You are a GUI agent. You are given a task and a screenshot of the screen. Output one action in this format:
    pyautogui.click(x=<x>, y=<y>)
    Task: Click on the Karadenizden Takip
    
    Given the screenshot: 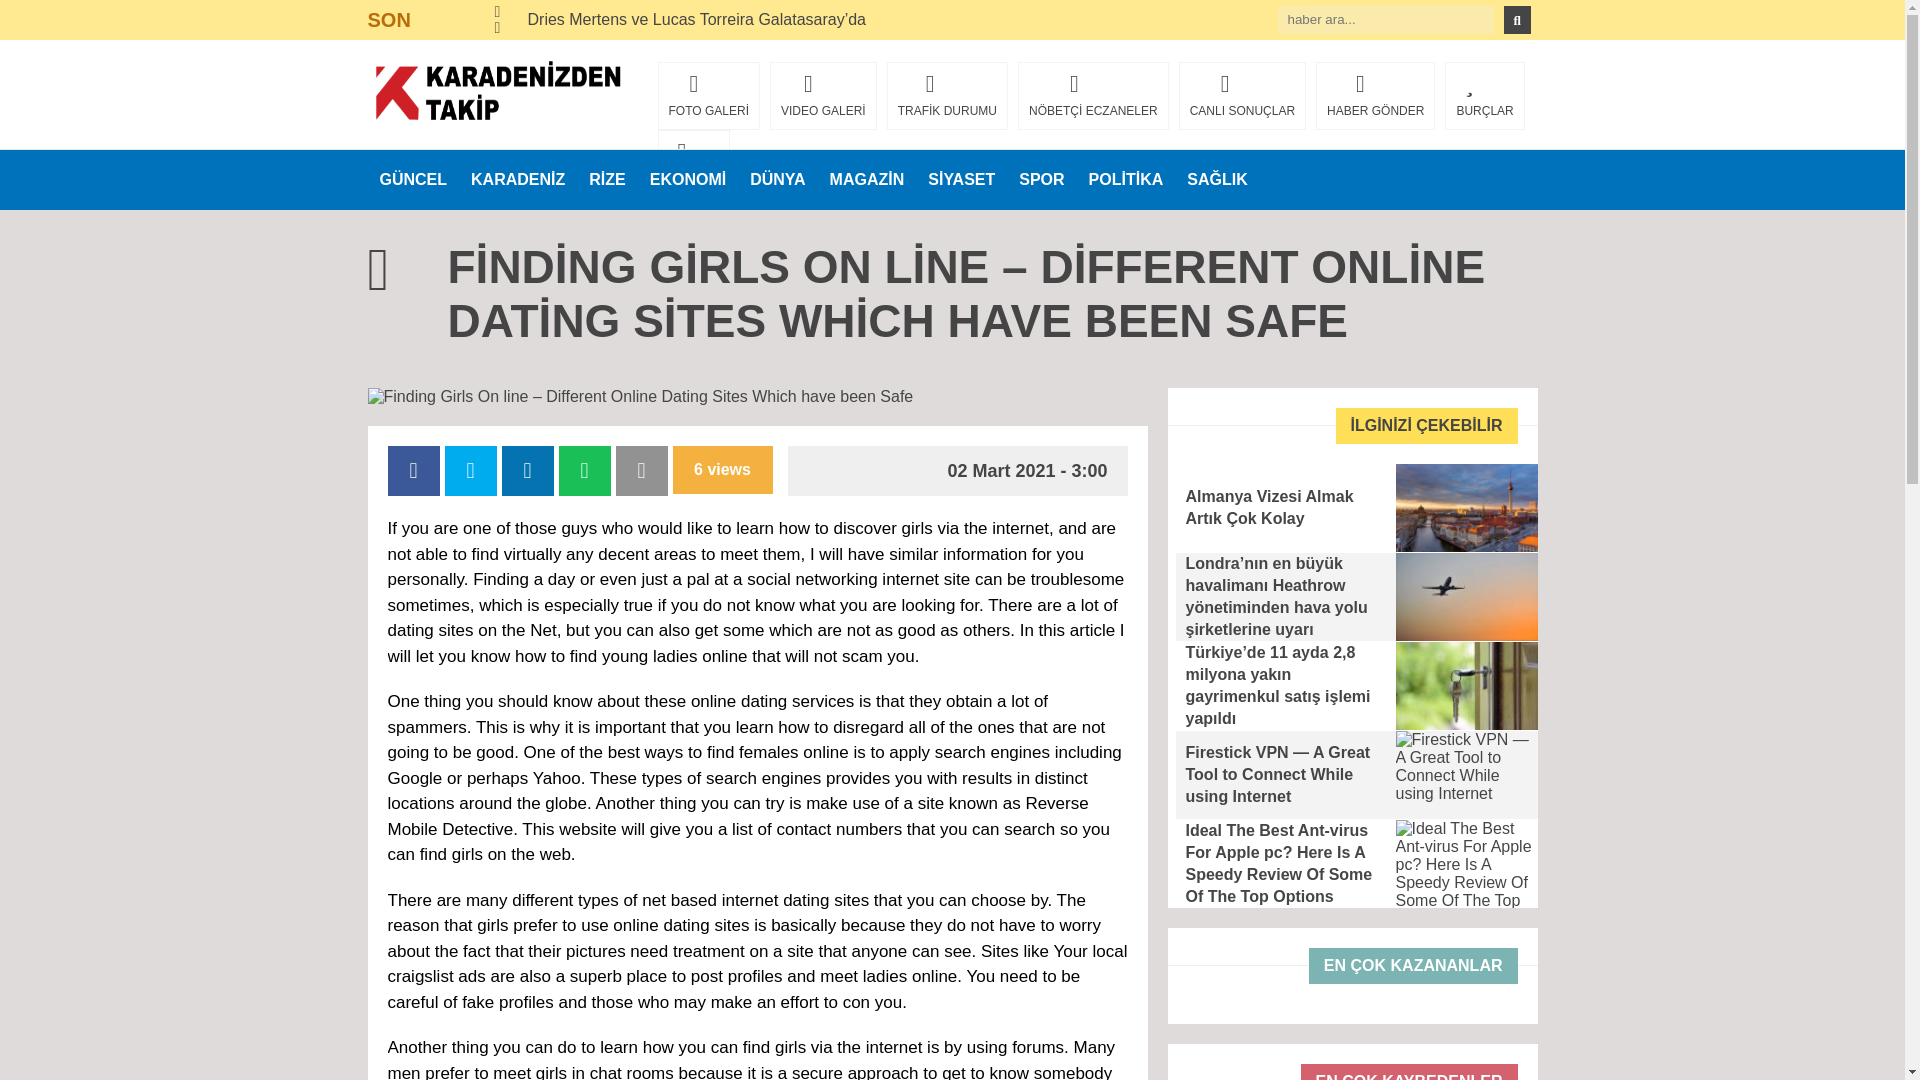 What is the action you would take?
    pyautogui.click(x=498, y=92)
    